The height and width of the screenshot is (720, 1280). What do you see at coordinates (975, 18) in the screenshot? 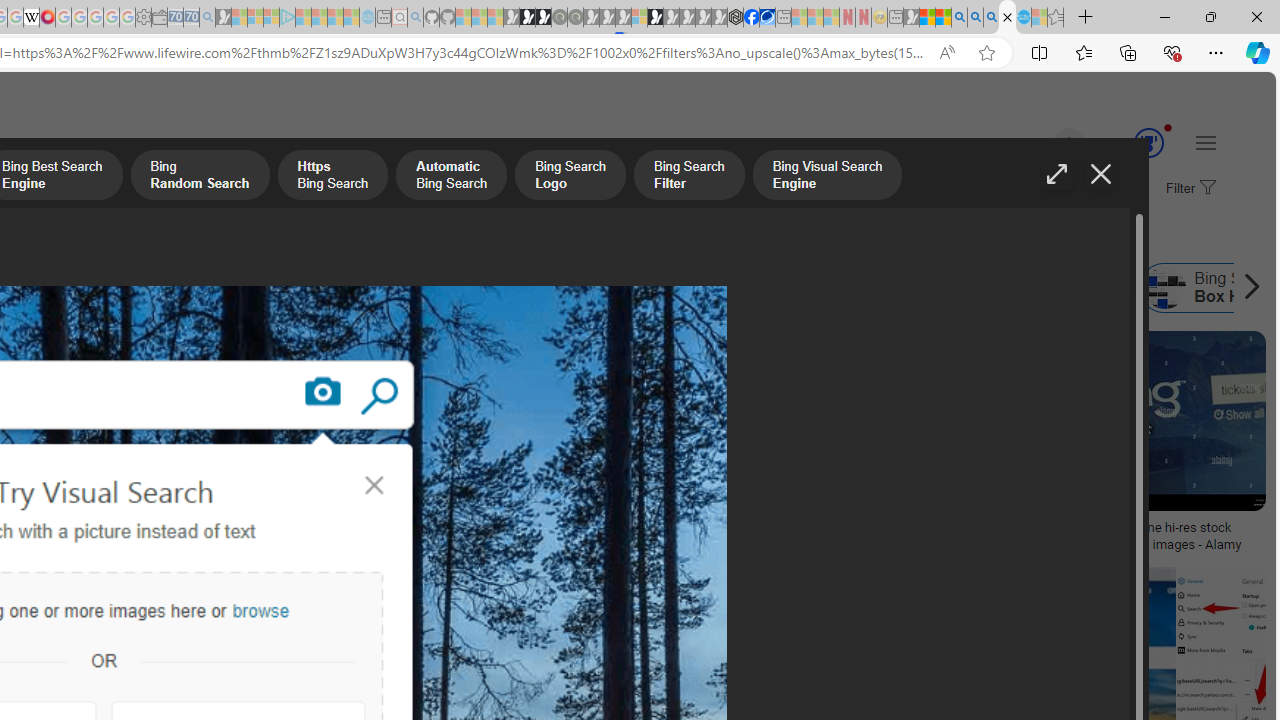
I see `2009 Bing officially replaced Live Search on June 3 - Search` at bounding box center [975, 18].